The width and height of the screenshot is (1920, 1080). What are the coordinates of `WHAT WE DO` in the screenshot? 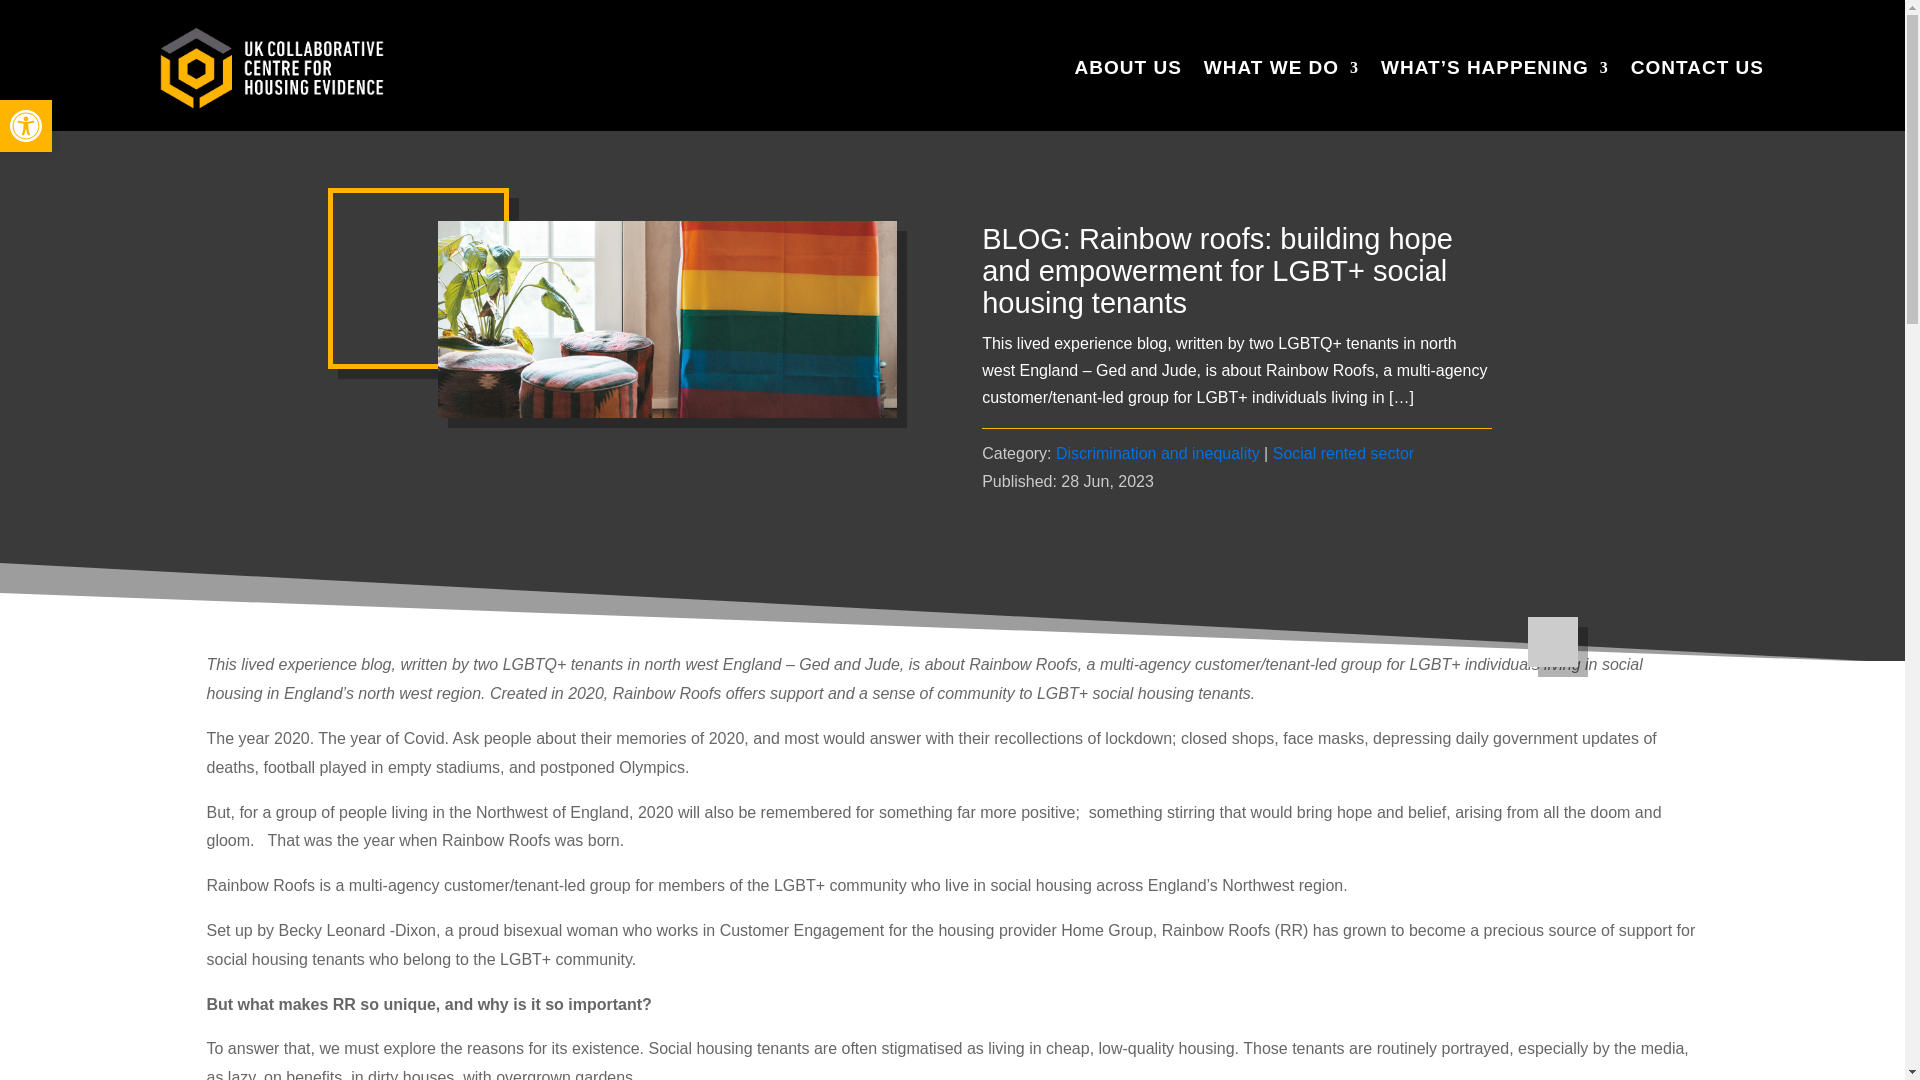 It's located at (26, 126).